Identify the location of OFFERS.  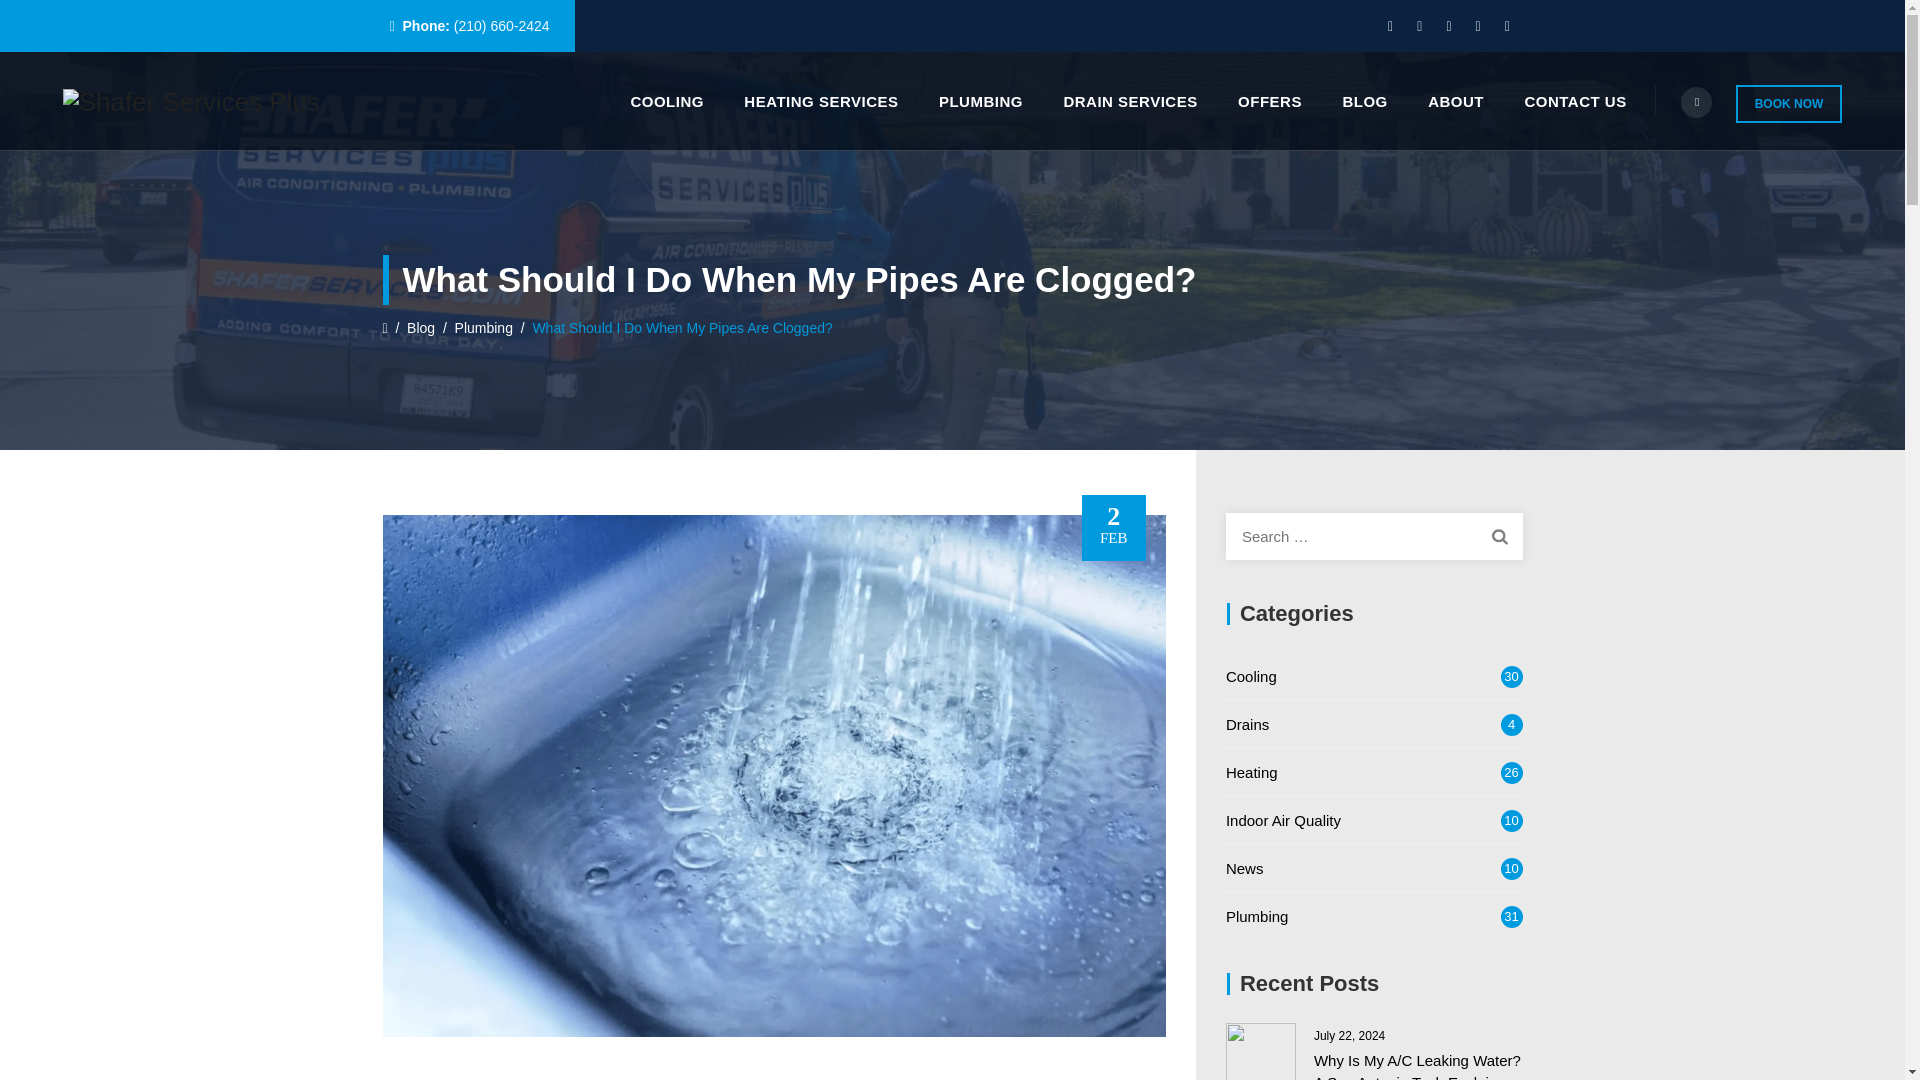
(1270, 101).